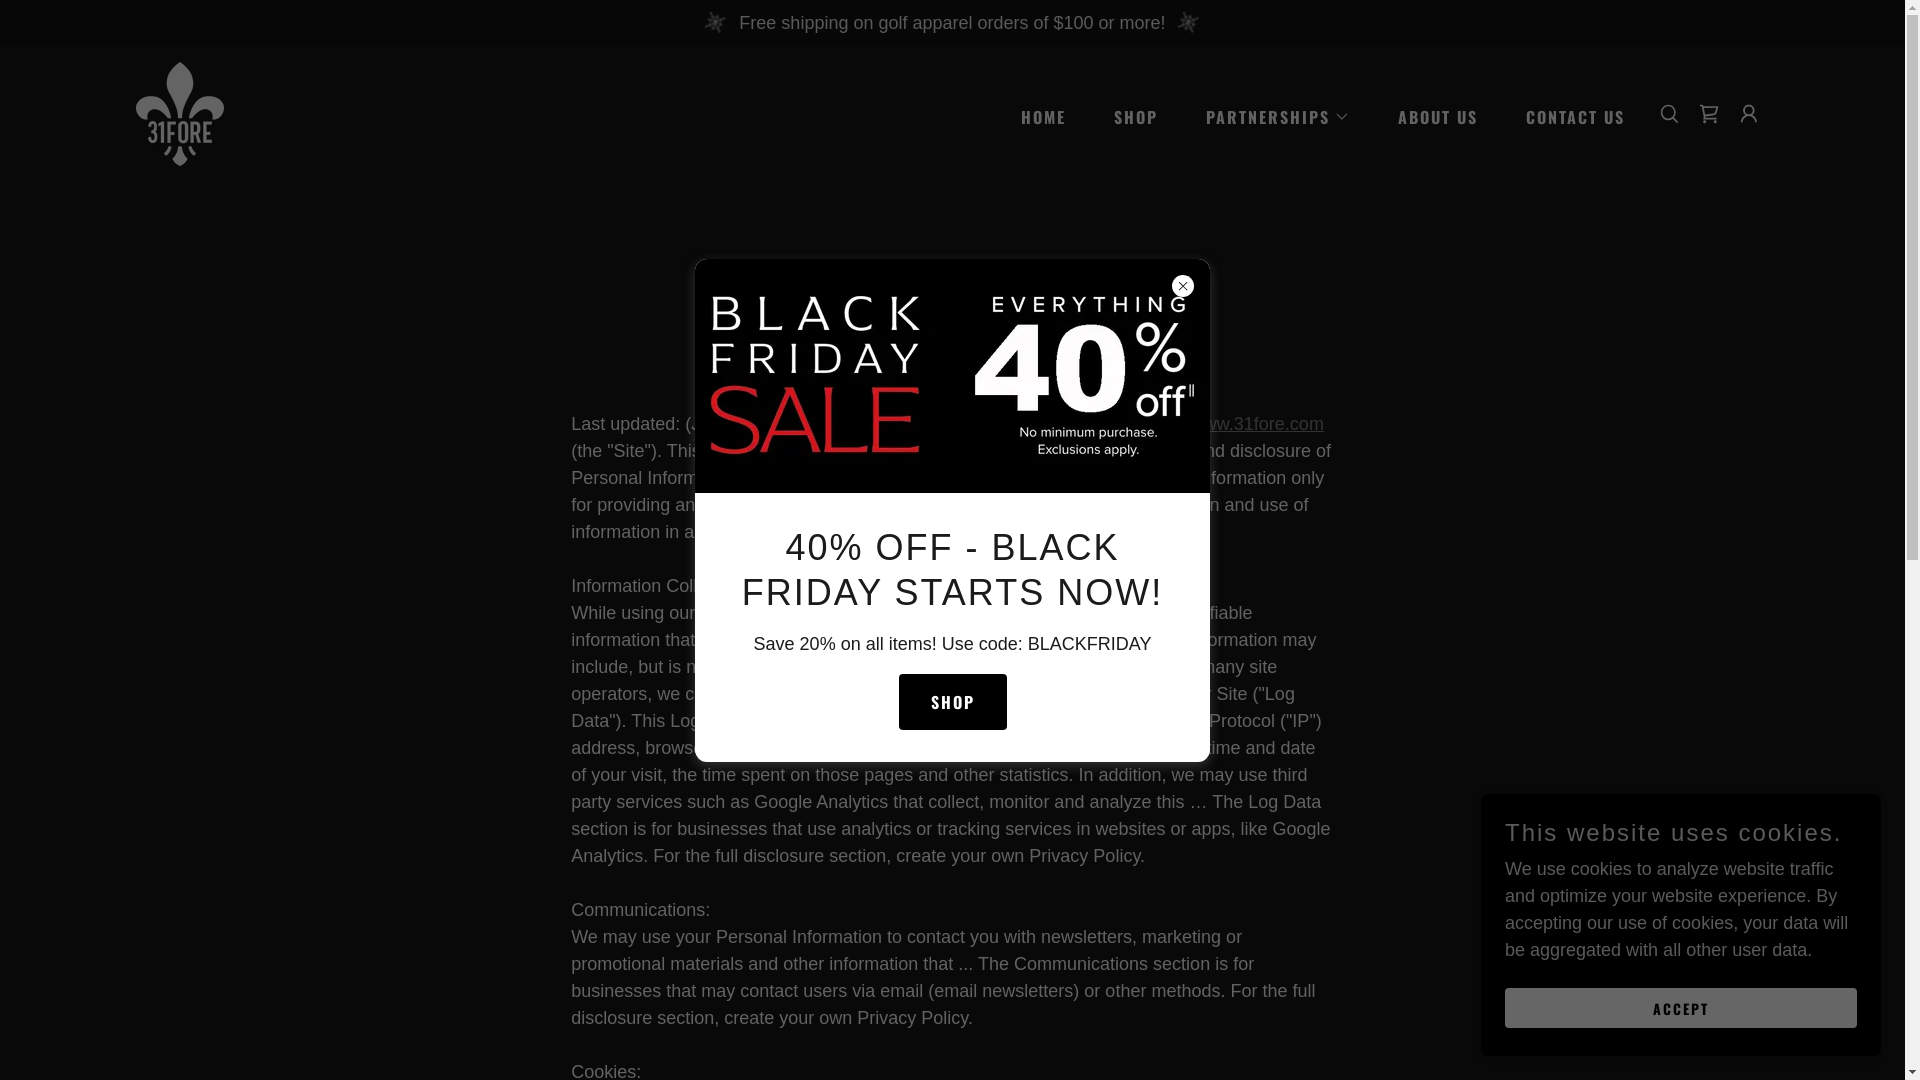 The image size is (1920, 1080). What do you see at coordinates (1035, 116) in the screenshot?
I see `HOME` at bounding box center [1035, 116].